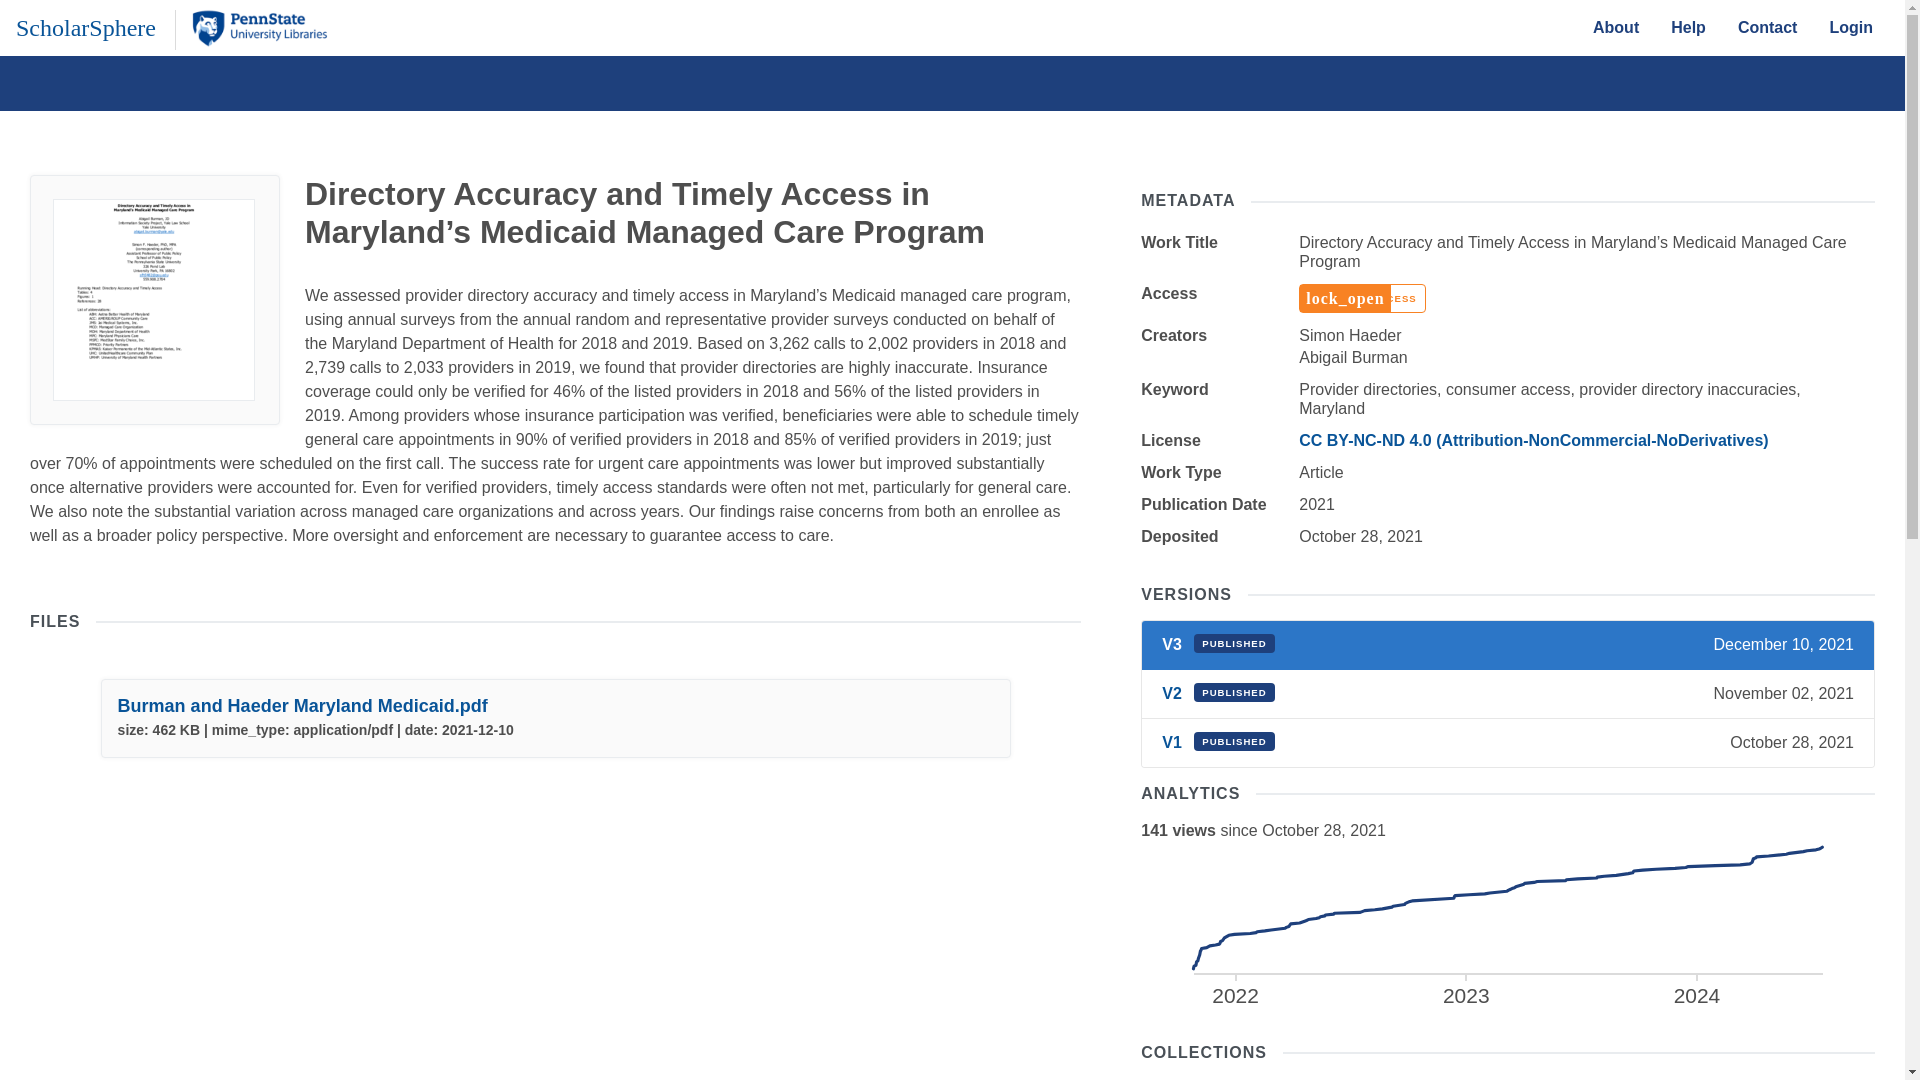 The width and height of the screenshot is (1920, 1080). Describe the element at coordinates (1688, 27) in the screenshot. I see `Download Burman and Haeder Maryland Medicaid.pdf` at that location.